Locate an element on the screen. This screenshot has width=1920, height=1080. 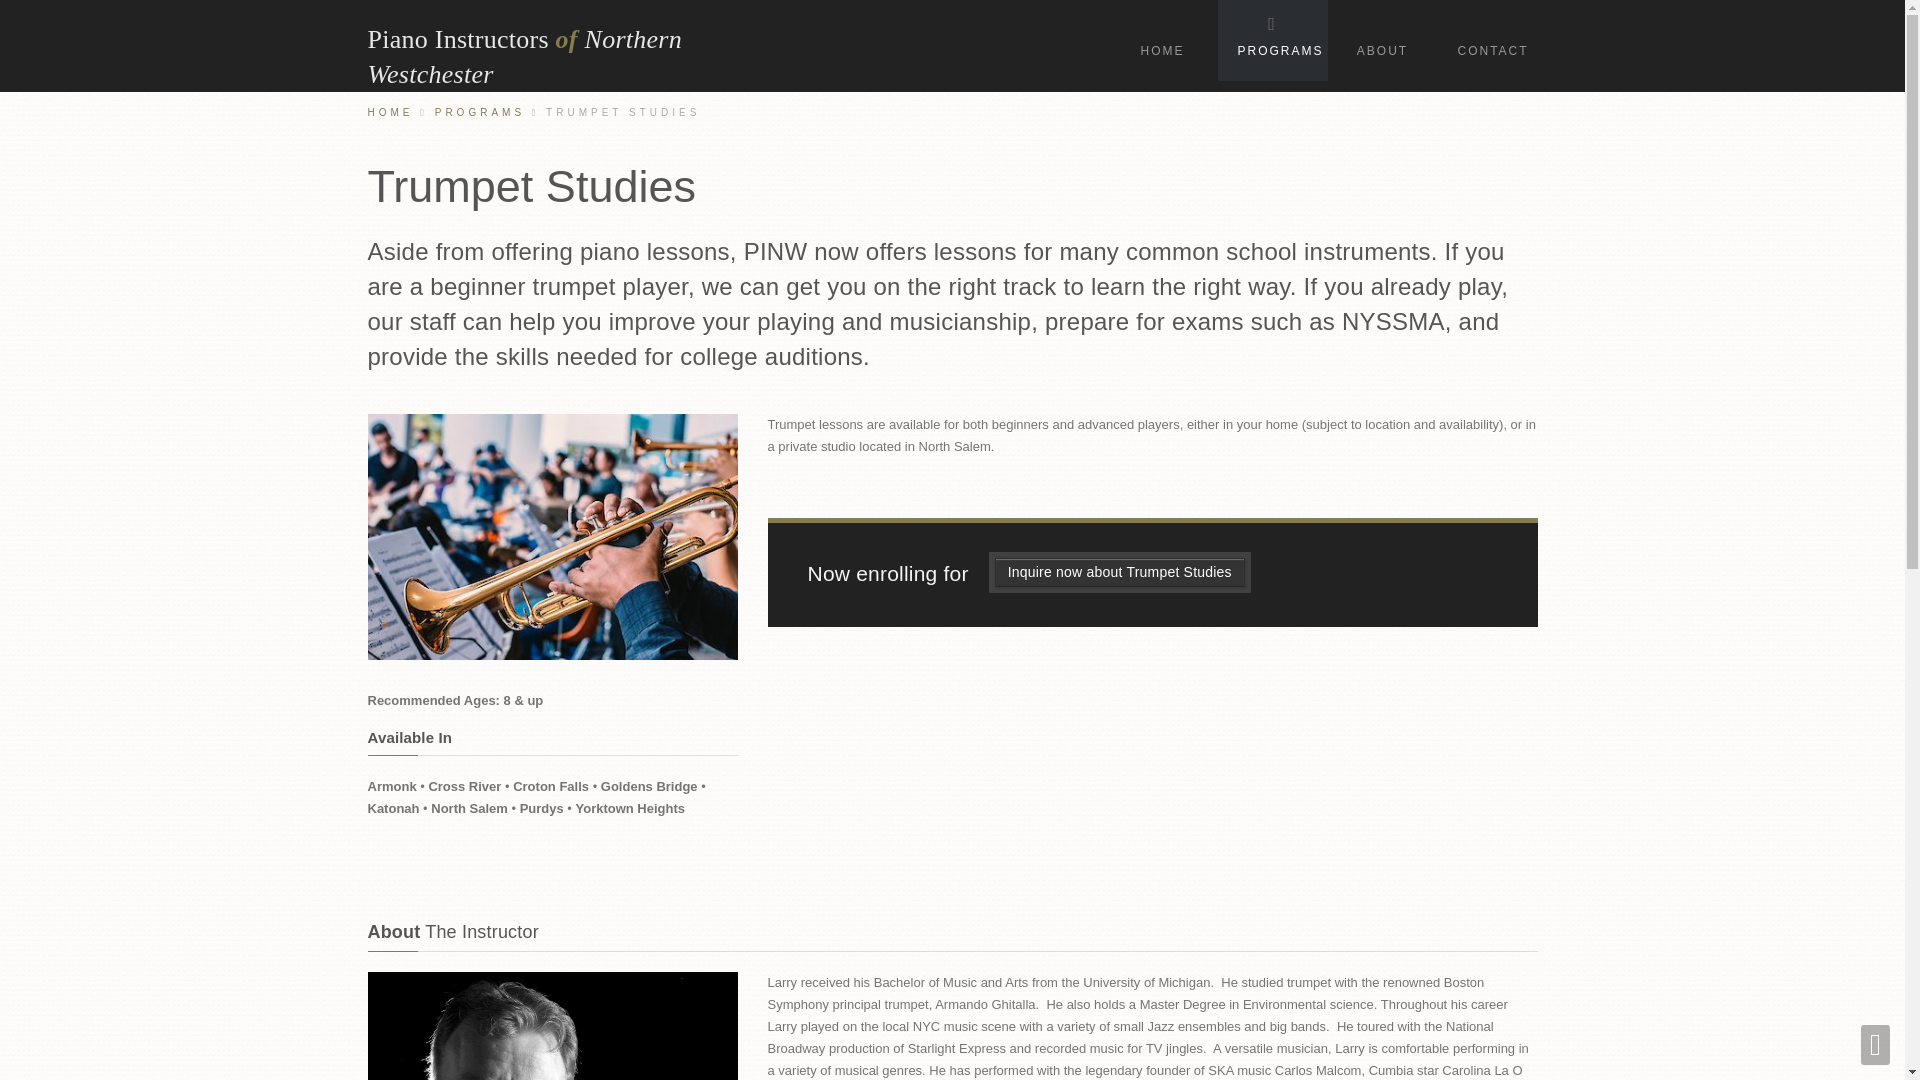
PROGRAMS is located at coordinates (1272, 40).